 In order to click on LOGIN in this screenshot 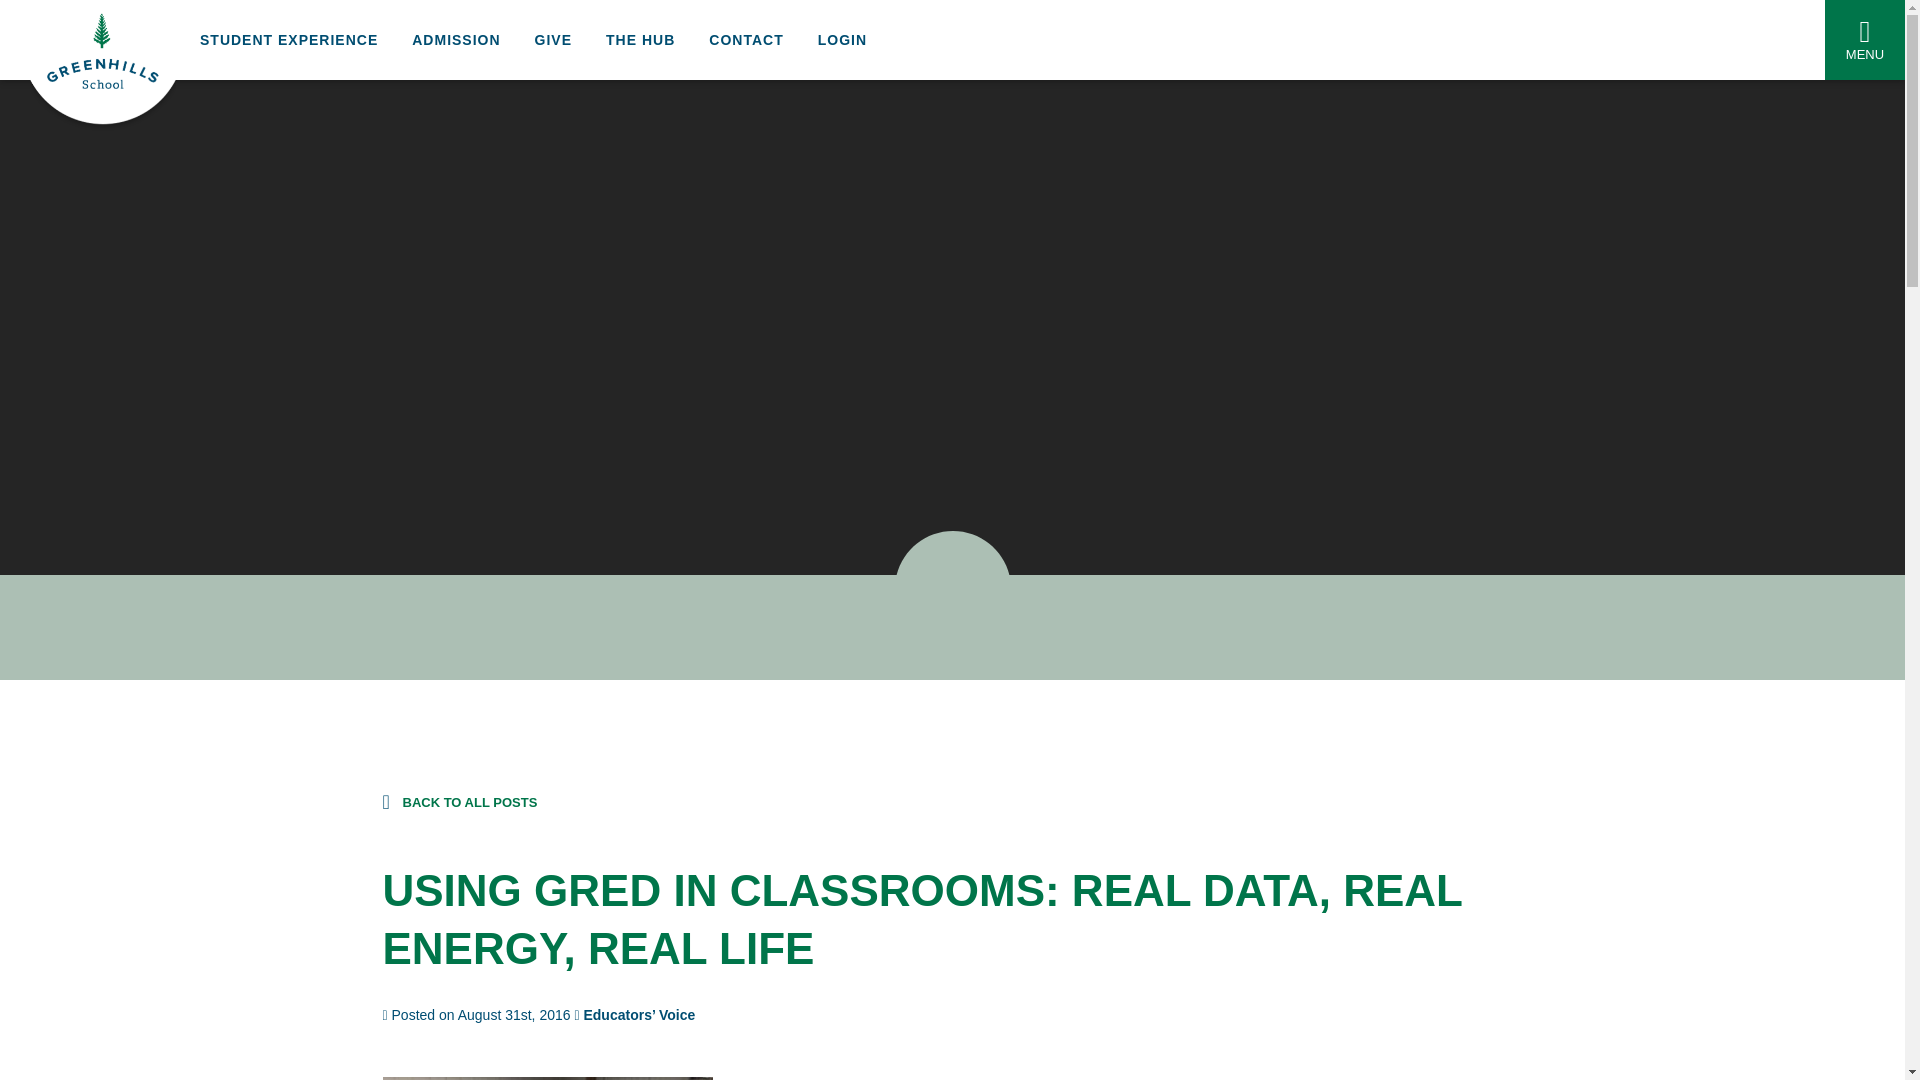, I will do `click(842, 40)`.